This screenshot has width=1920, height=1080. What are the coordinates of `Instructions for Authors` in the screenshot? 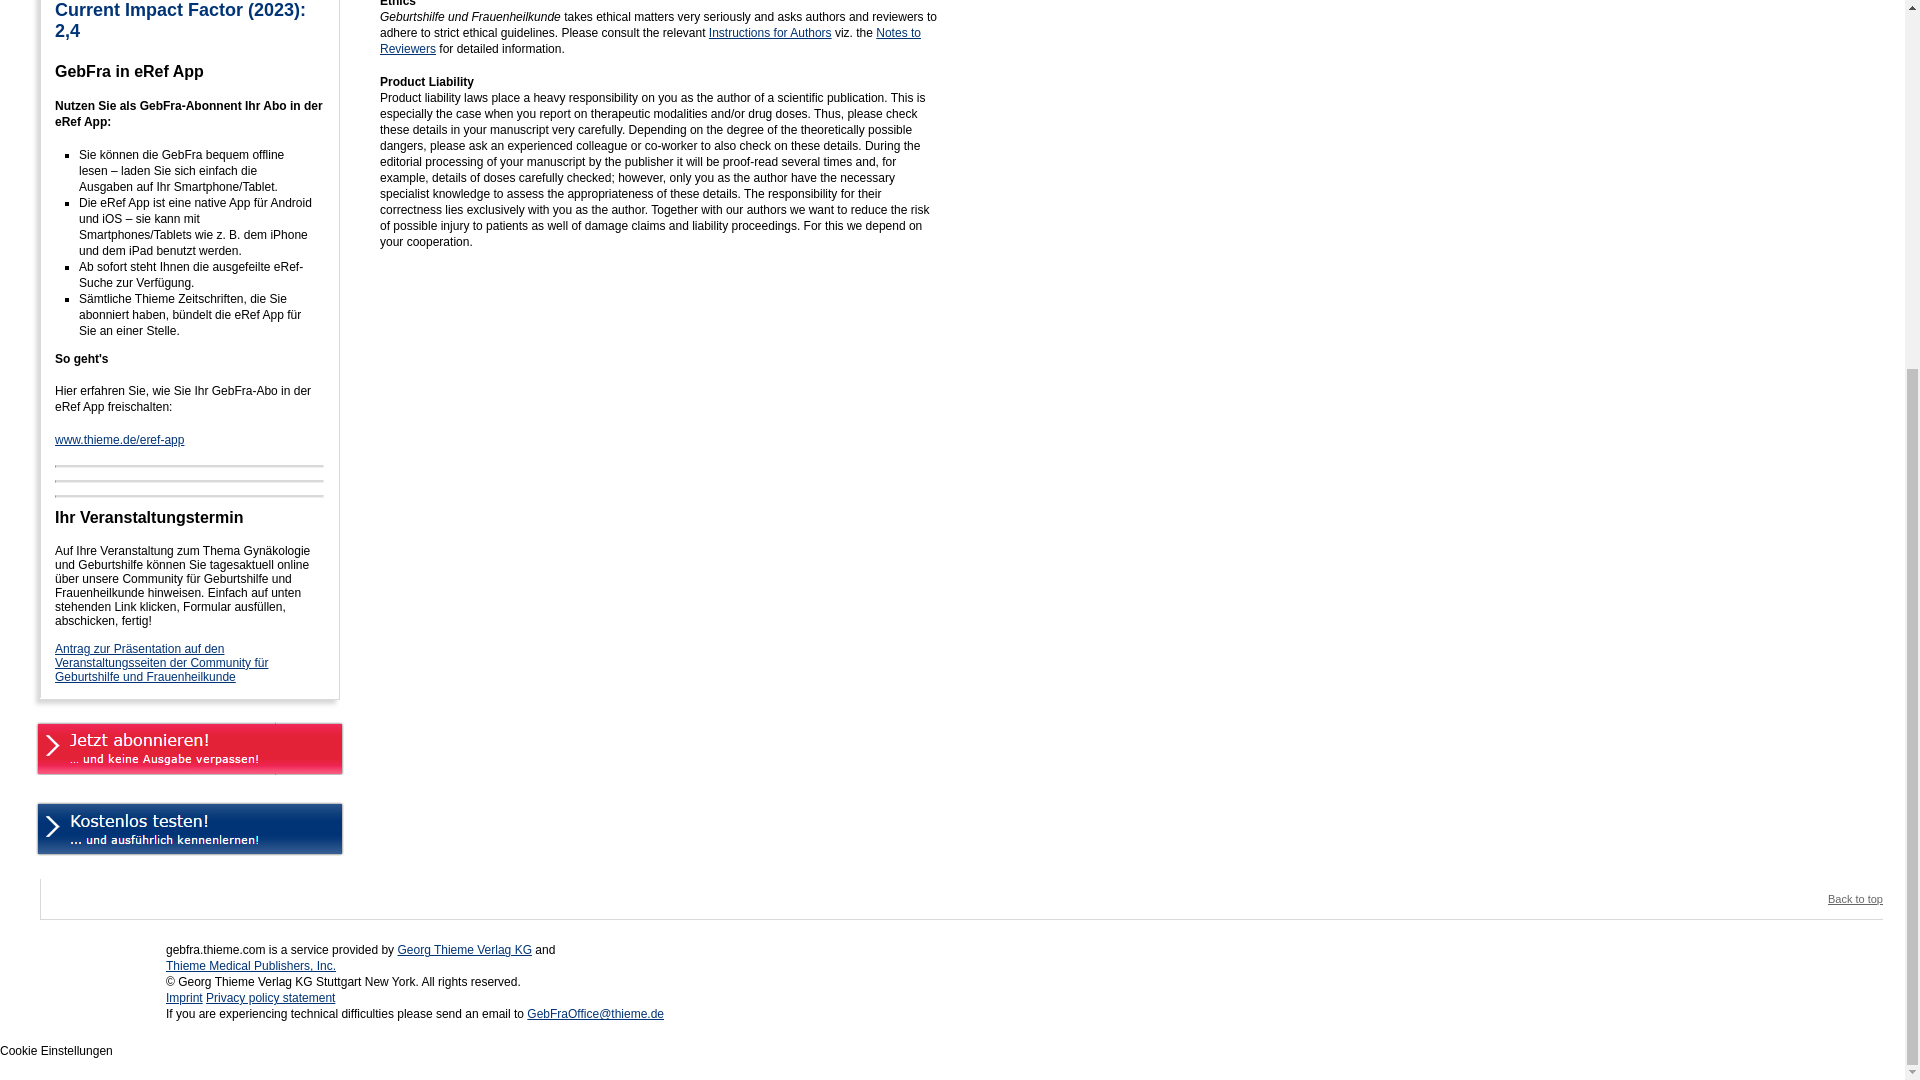 It's located at (770, 32).